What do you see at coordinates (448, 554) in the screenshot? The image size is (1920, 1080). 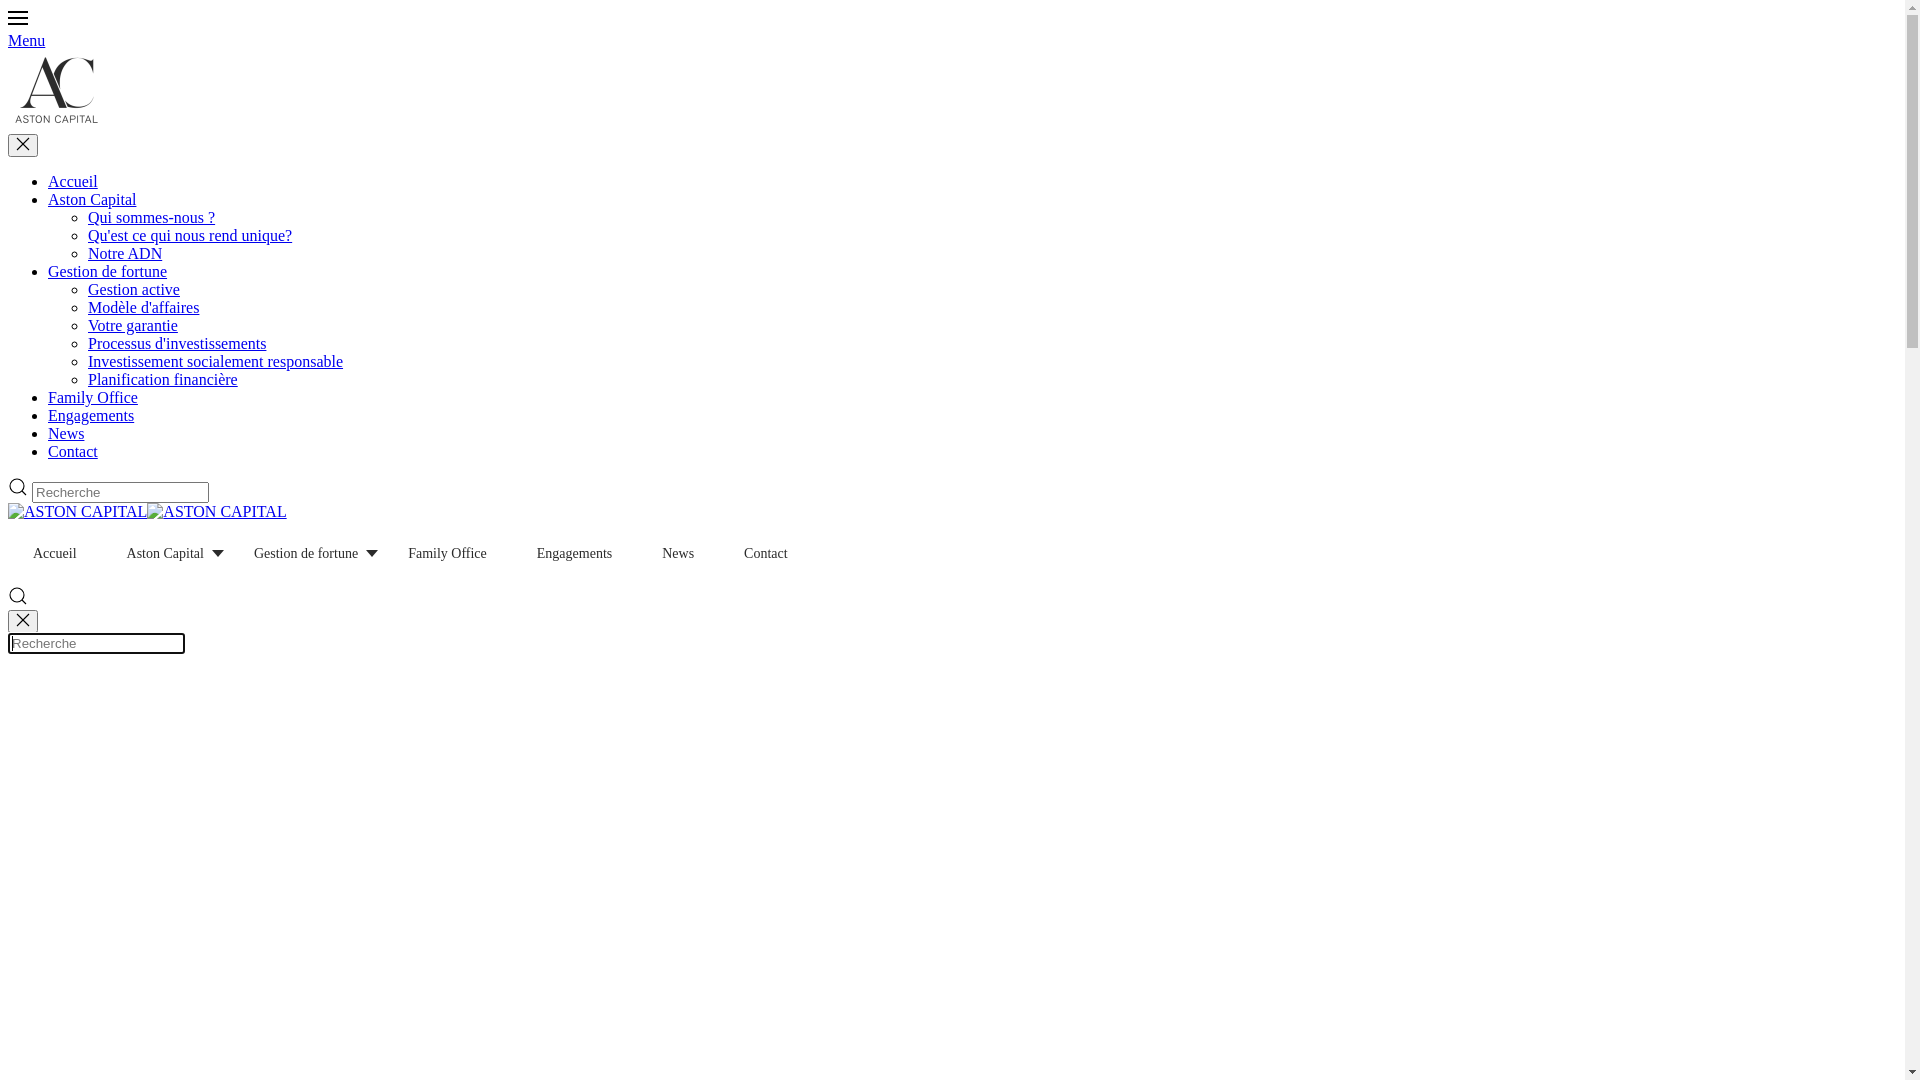 I see `Family Office` at bounding box center [448, 554].